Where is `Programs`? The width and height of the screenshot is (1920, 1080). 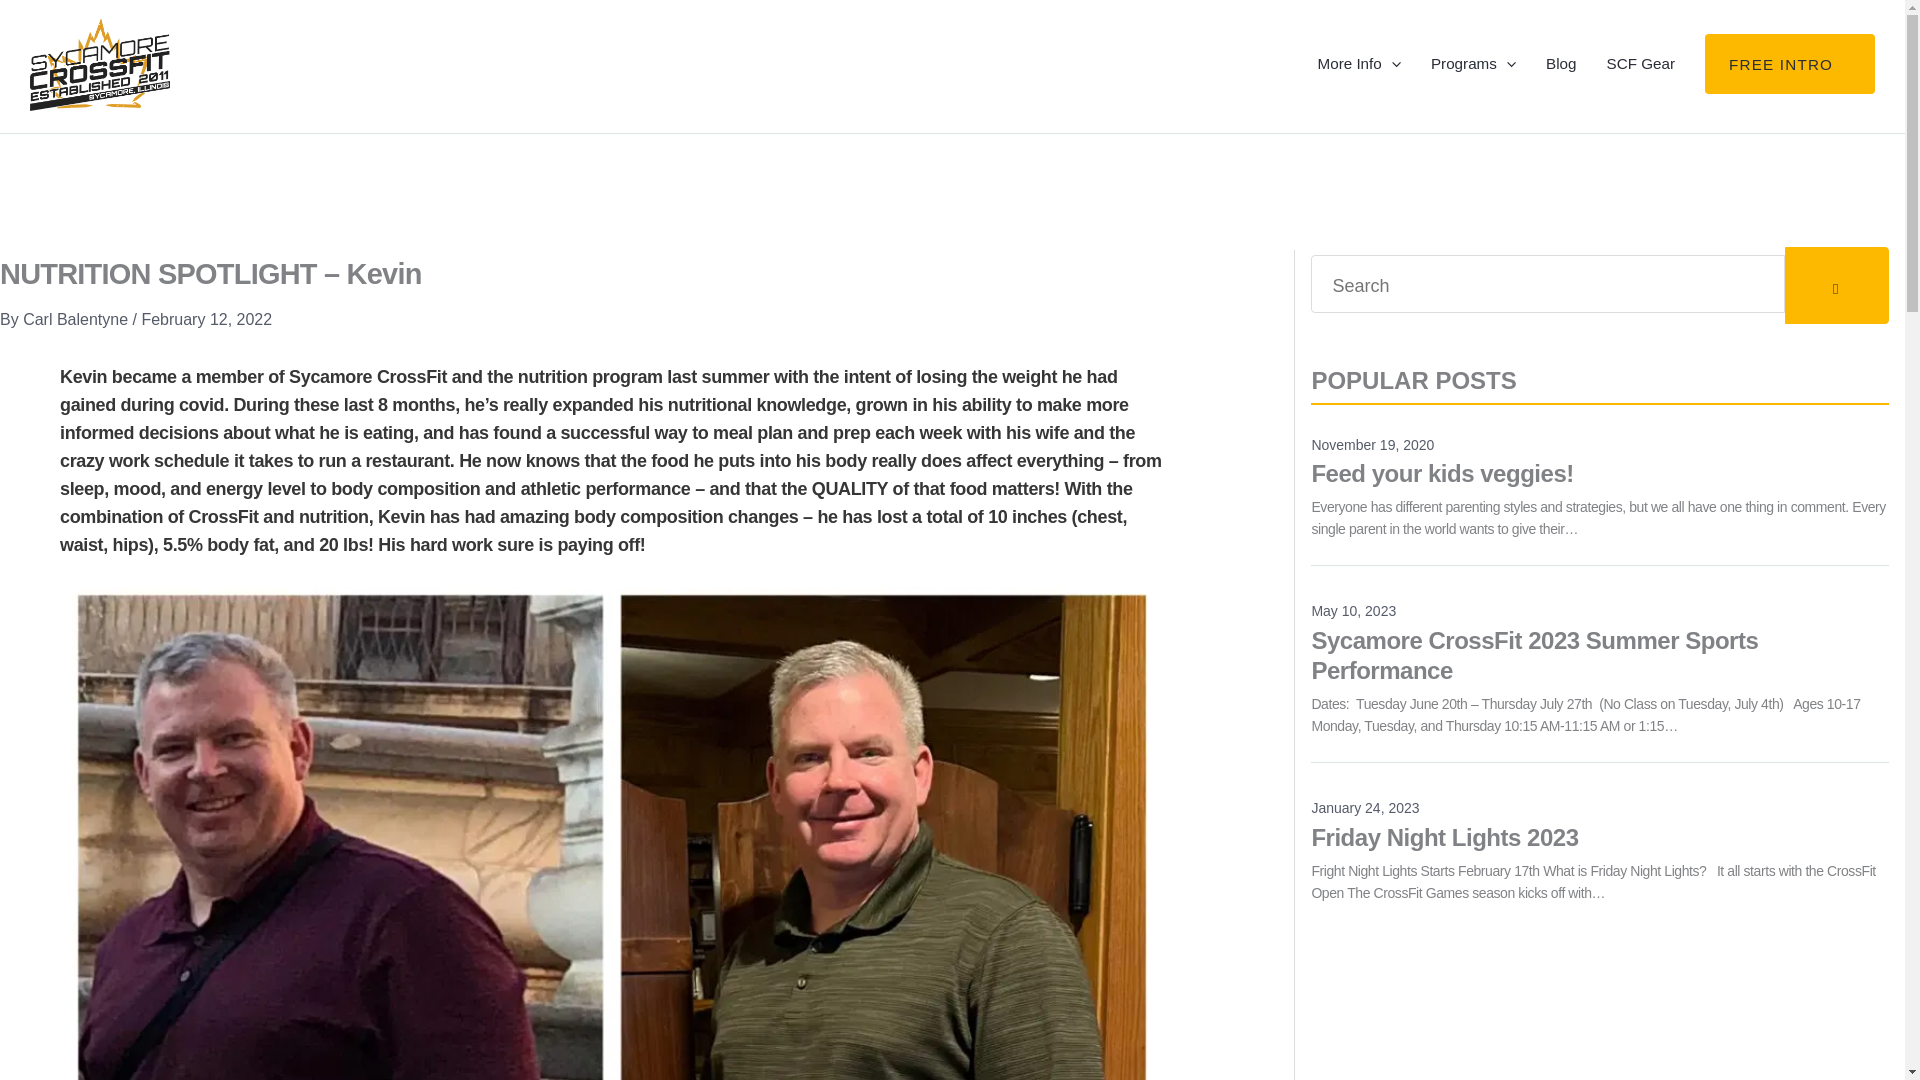
Programs is located at coordinates (1790, 63).